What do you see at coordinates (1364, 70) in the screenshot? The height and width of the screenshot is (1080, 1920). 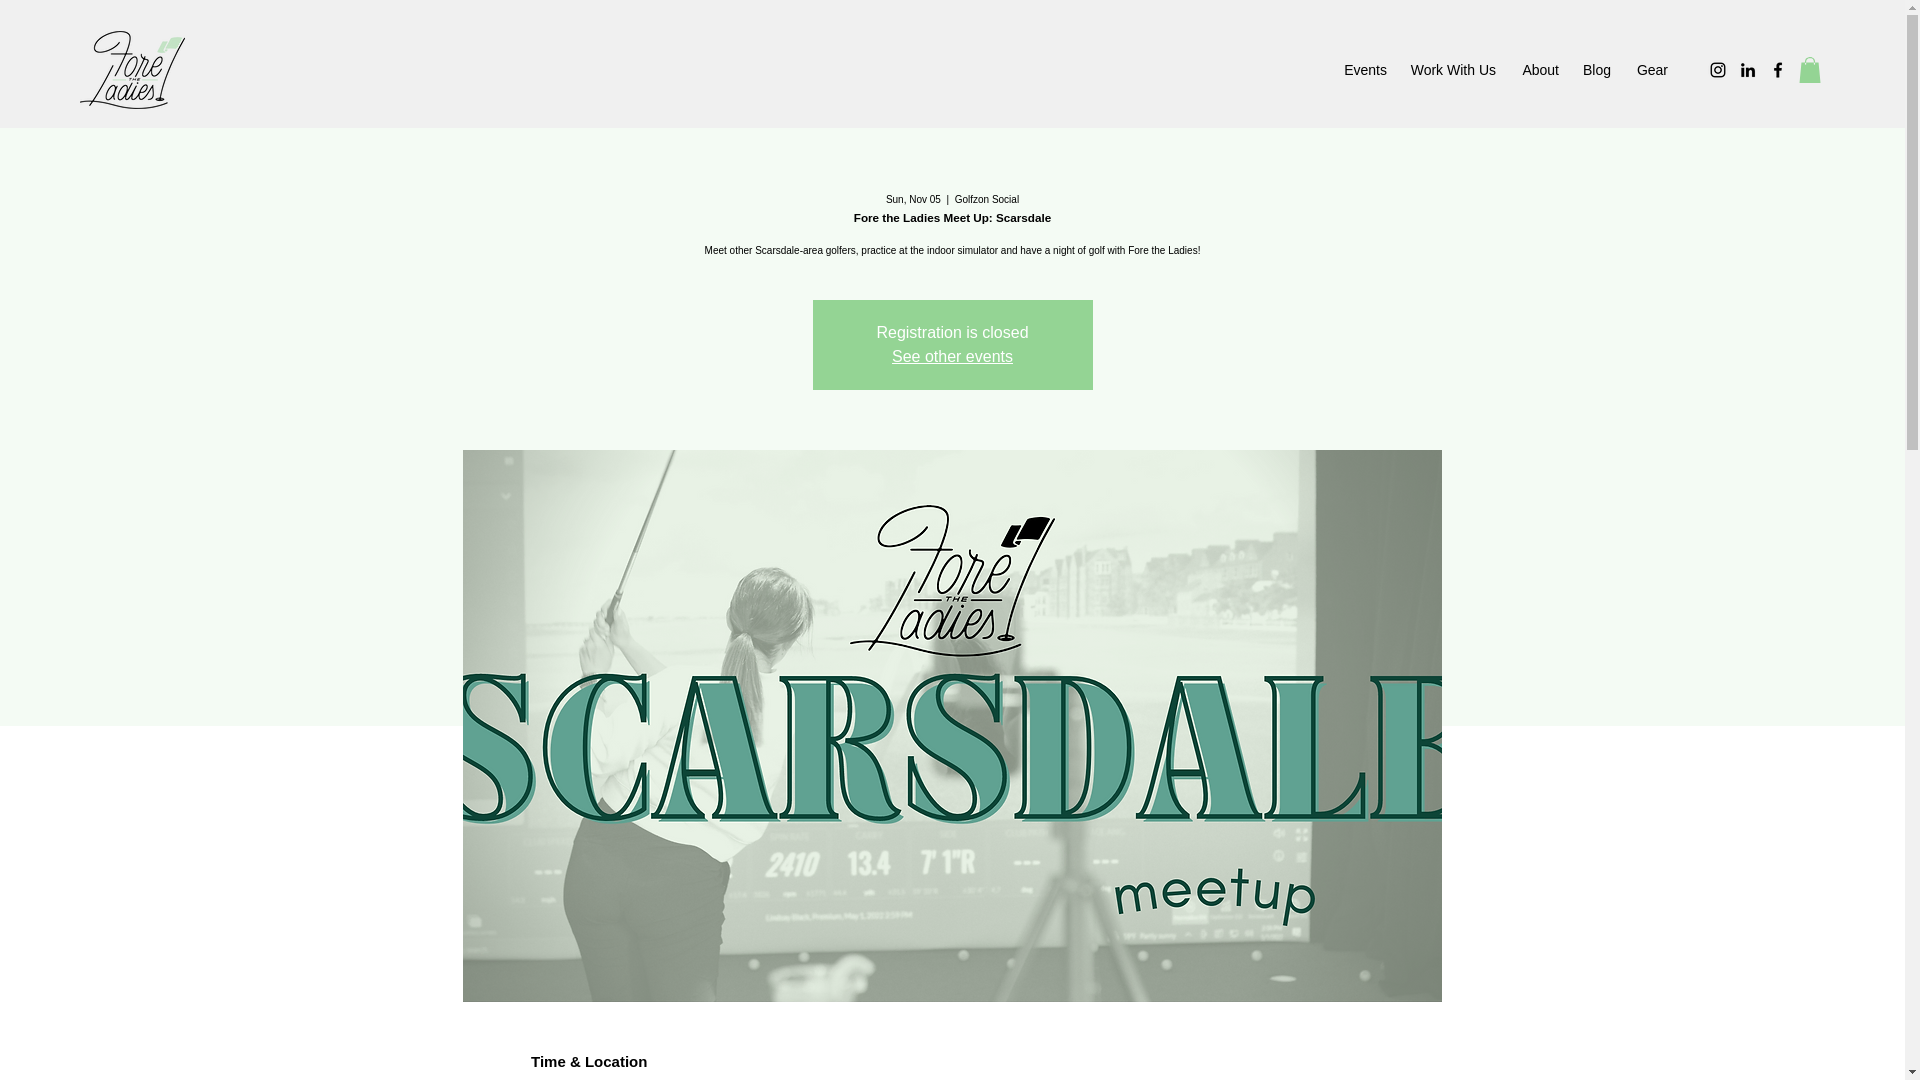 I see `Events` at bounding box center [1364, 70].